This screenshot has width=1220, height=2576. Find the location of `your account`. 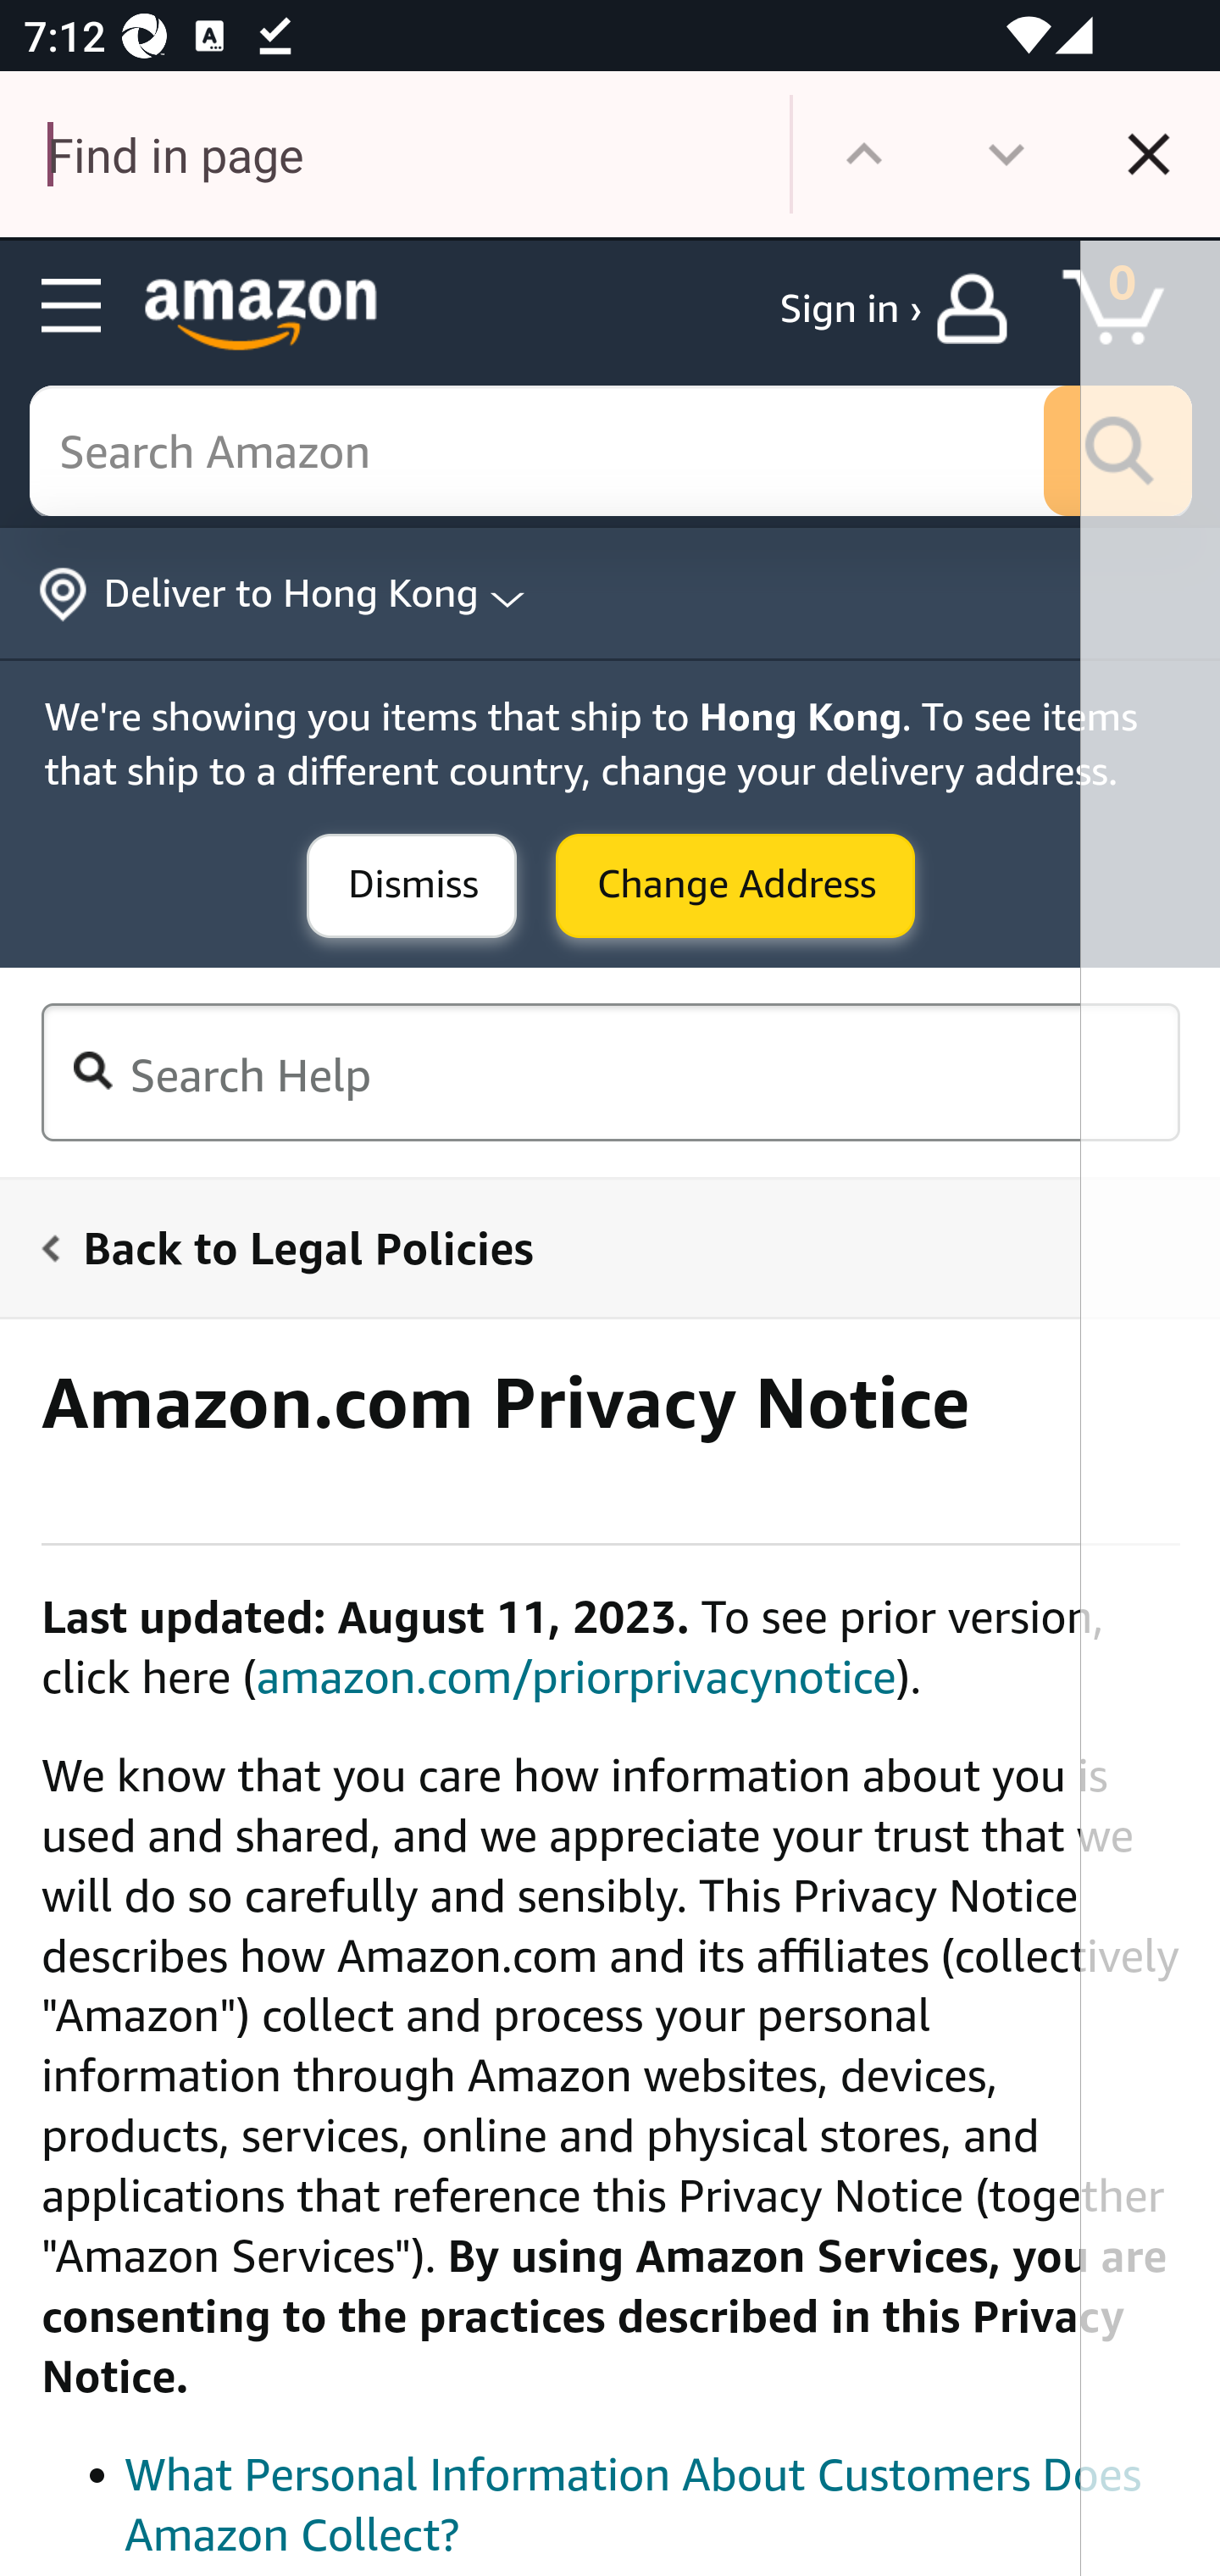

your account is located at coordinates (979, 308).